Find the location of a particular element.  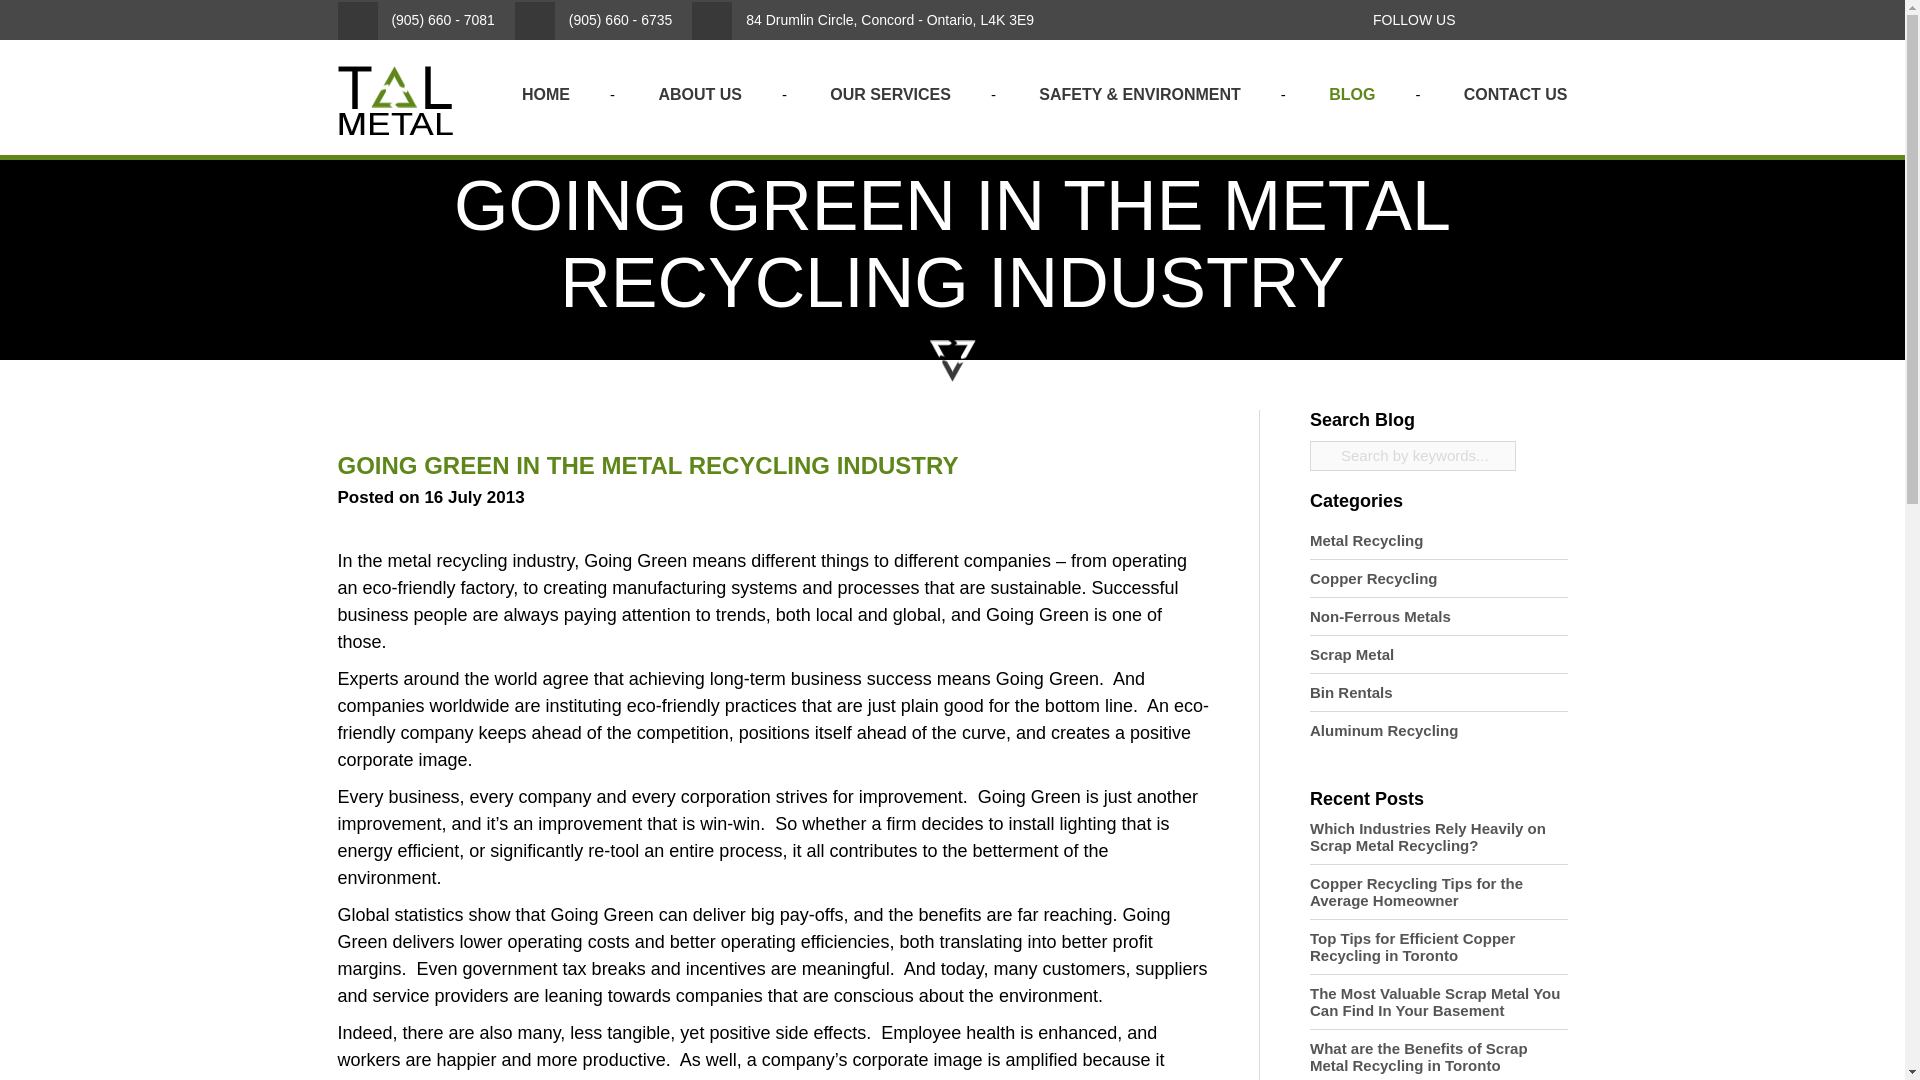

Top Tips for Efficient Copper Recycling in Toronto is located at coordinates (1438, 946).